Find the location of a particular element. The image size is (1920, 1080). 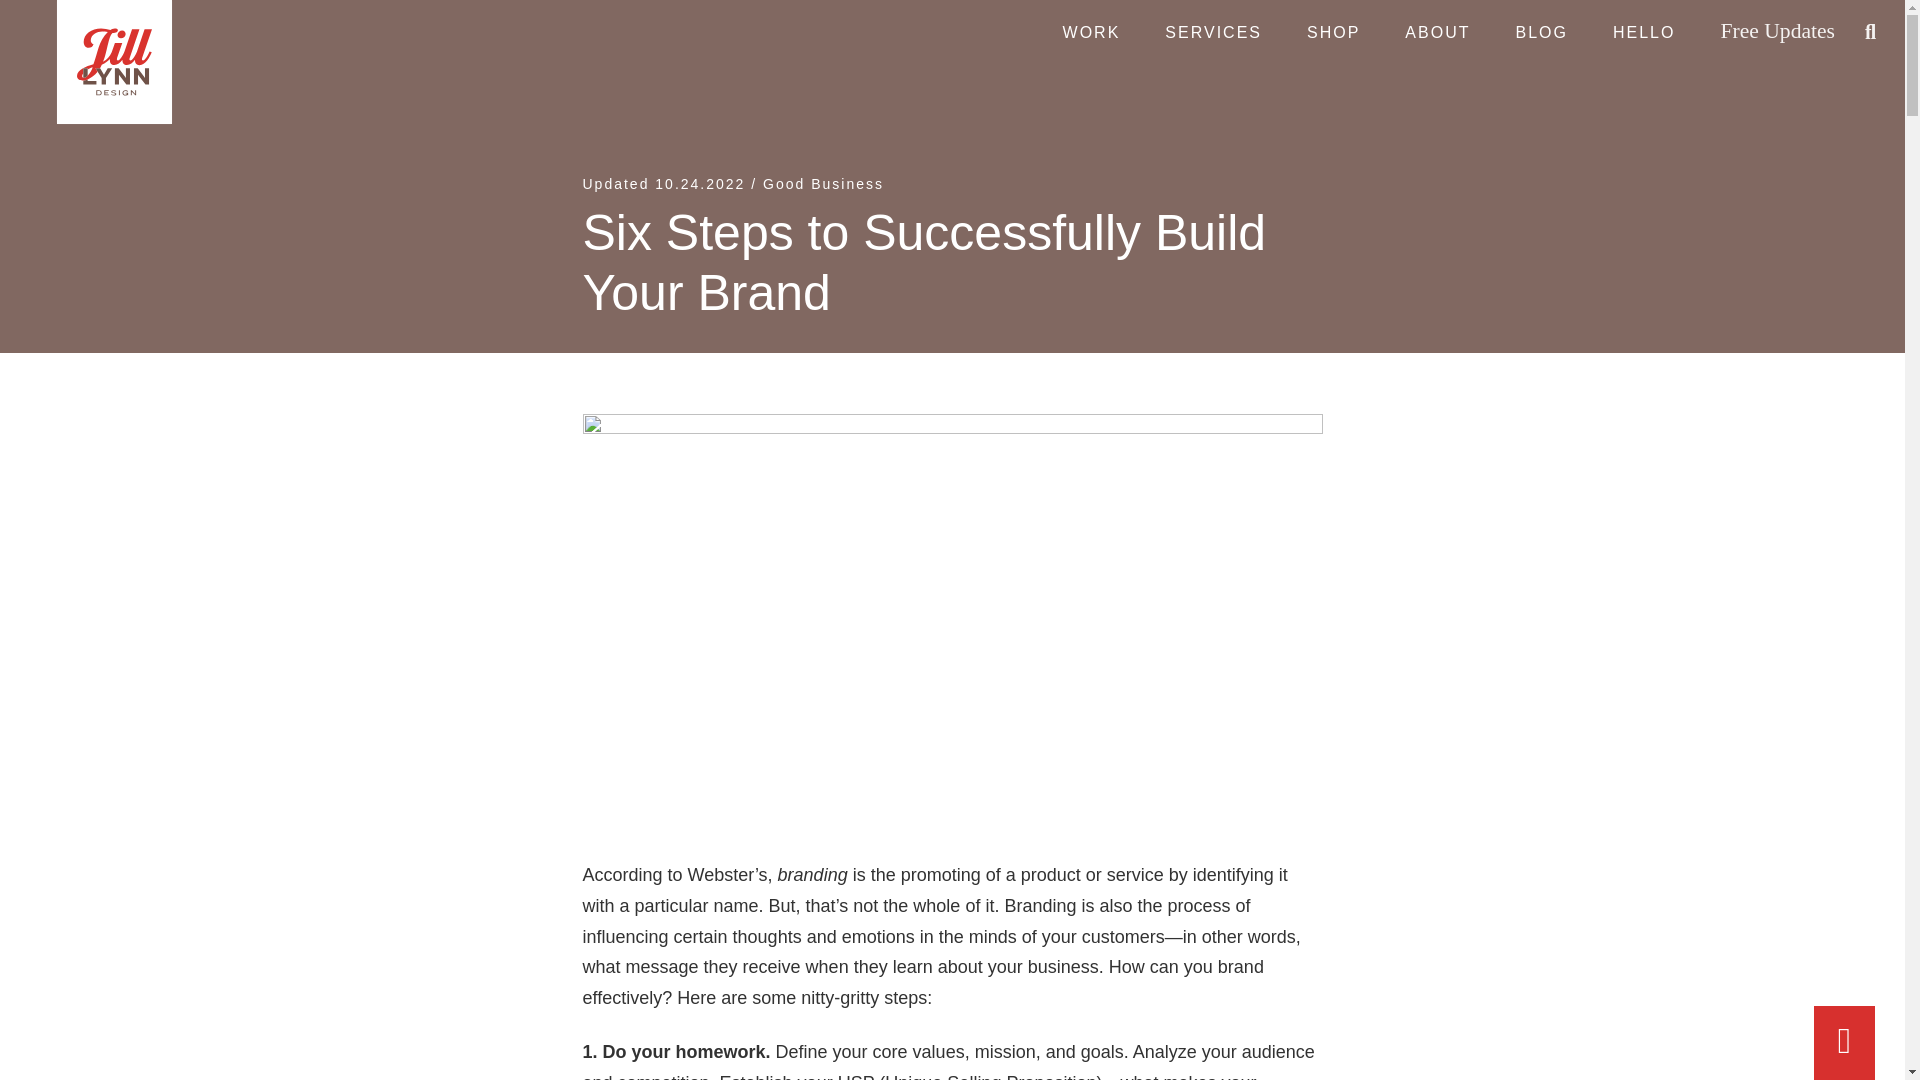

WORK is located at coordinates (1091, 32).